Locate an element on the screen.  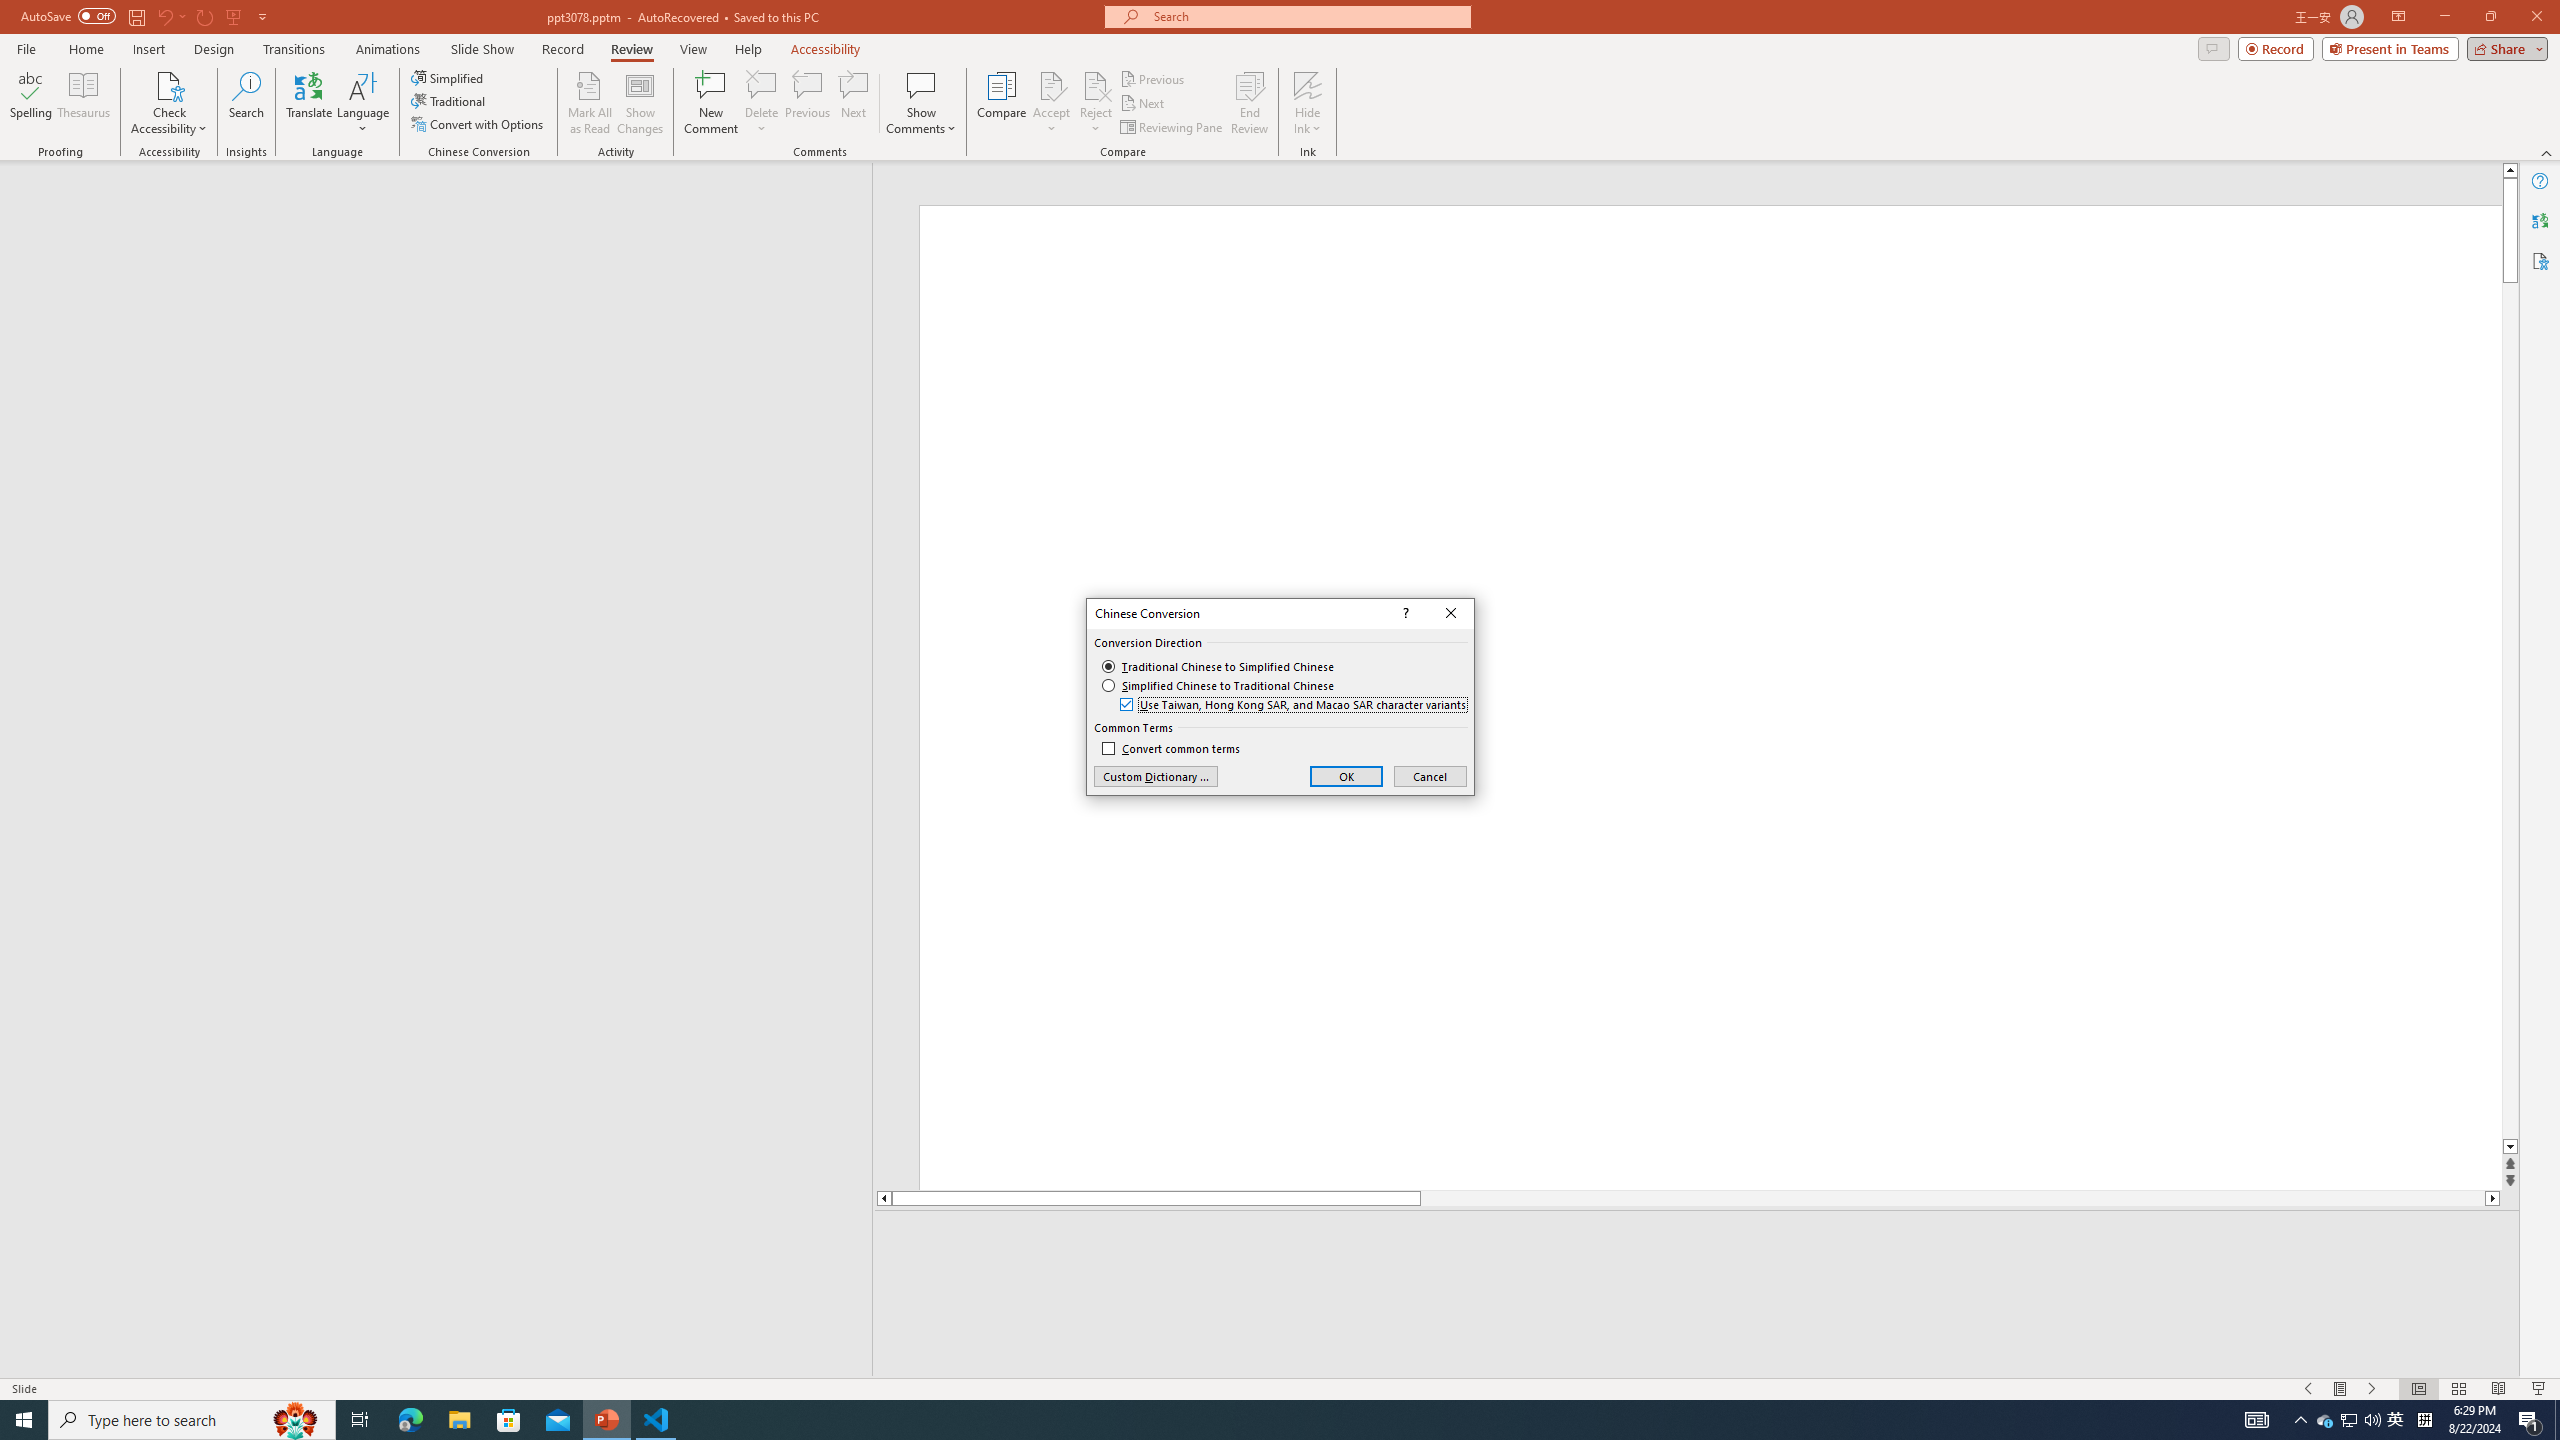
Show Comments is located at coordinates (922, 85).